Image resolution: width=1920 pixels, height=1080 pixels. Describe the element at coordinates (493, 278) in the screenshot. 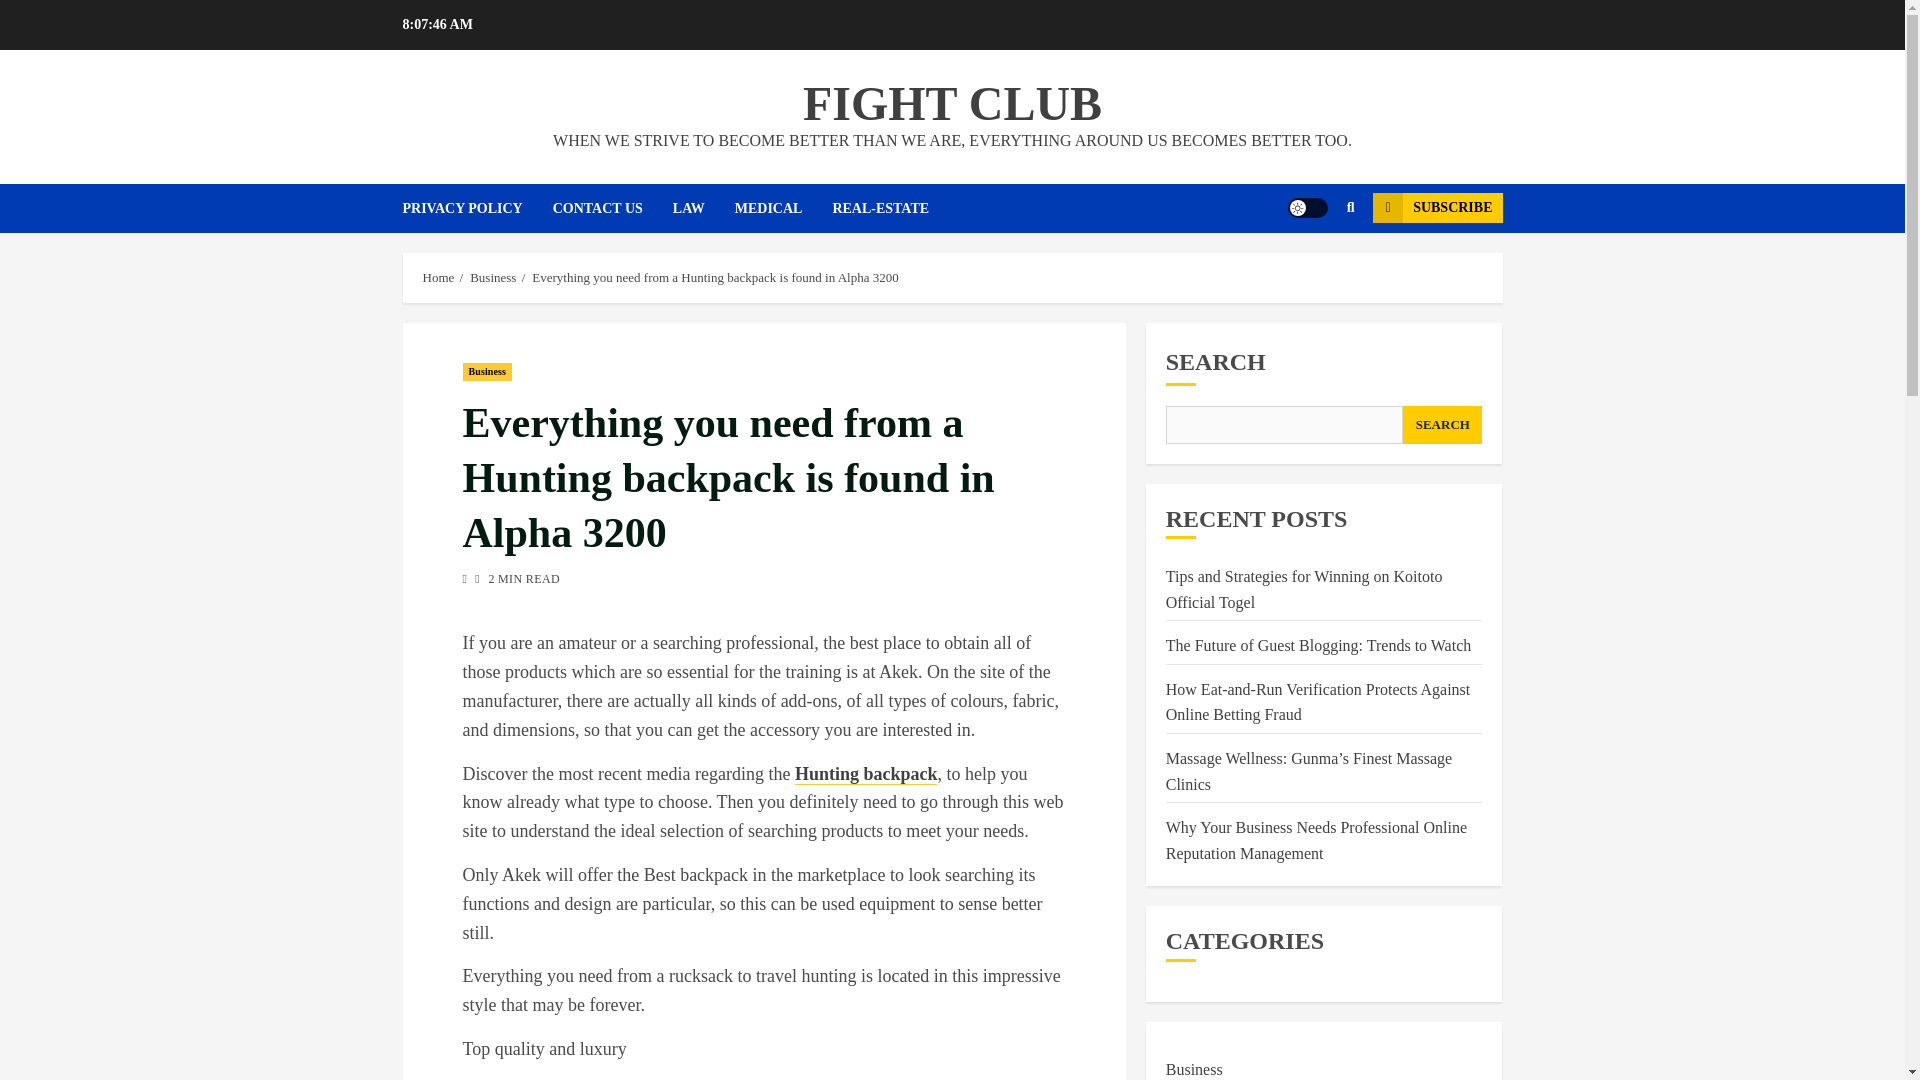

I see `Business` at that location.